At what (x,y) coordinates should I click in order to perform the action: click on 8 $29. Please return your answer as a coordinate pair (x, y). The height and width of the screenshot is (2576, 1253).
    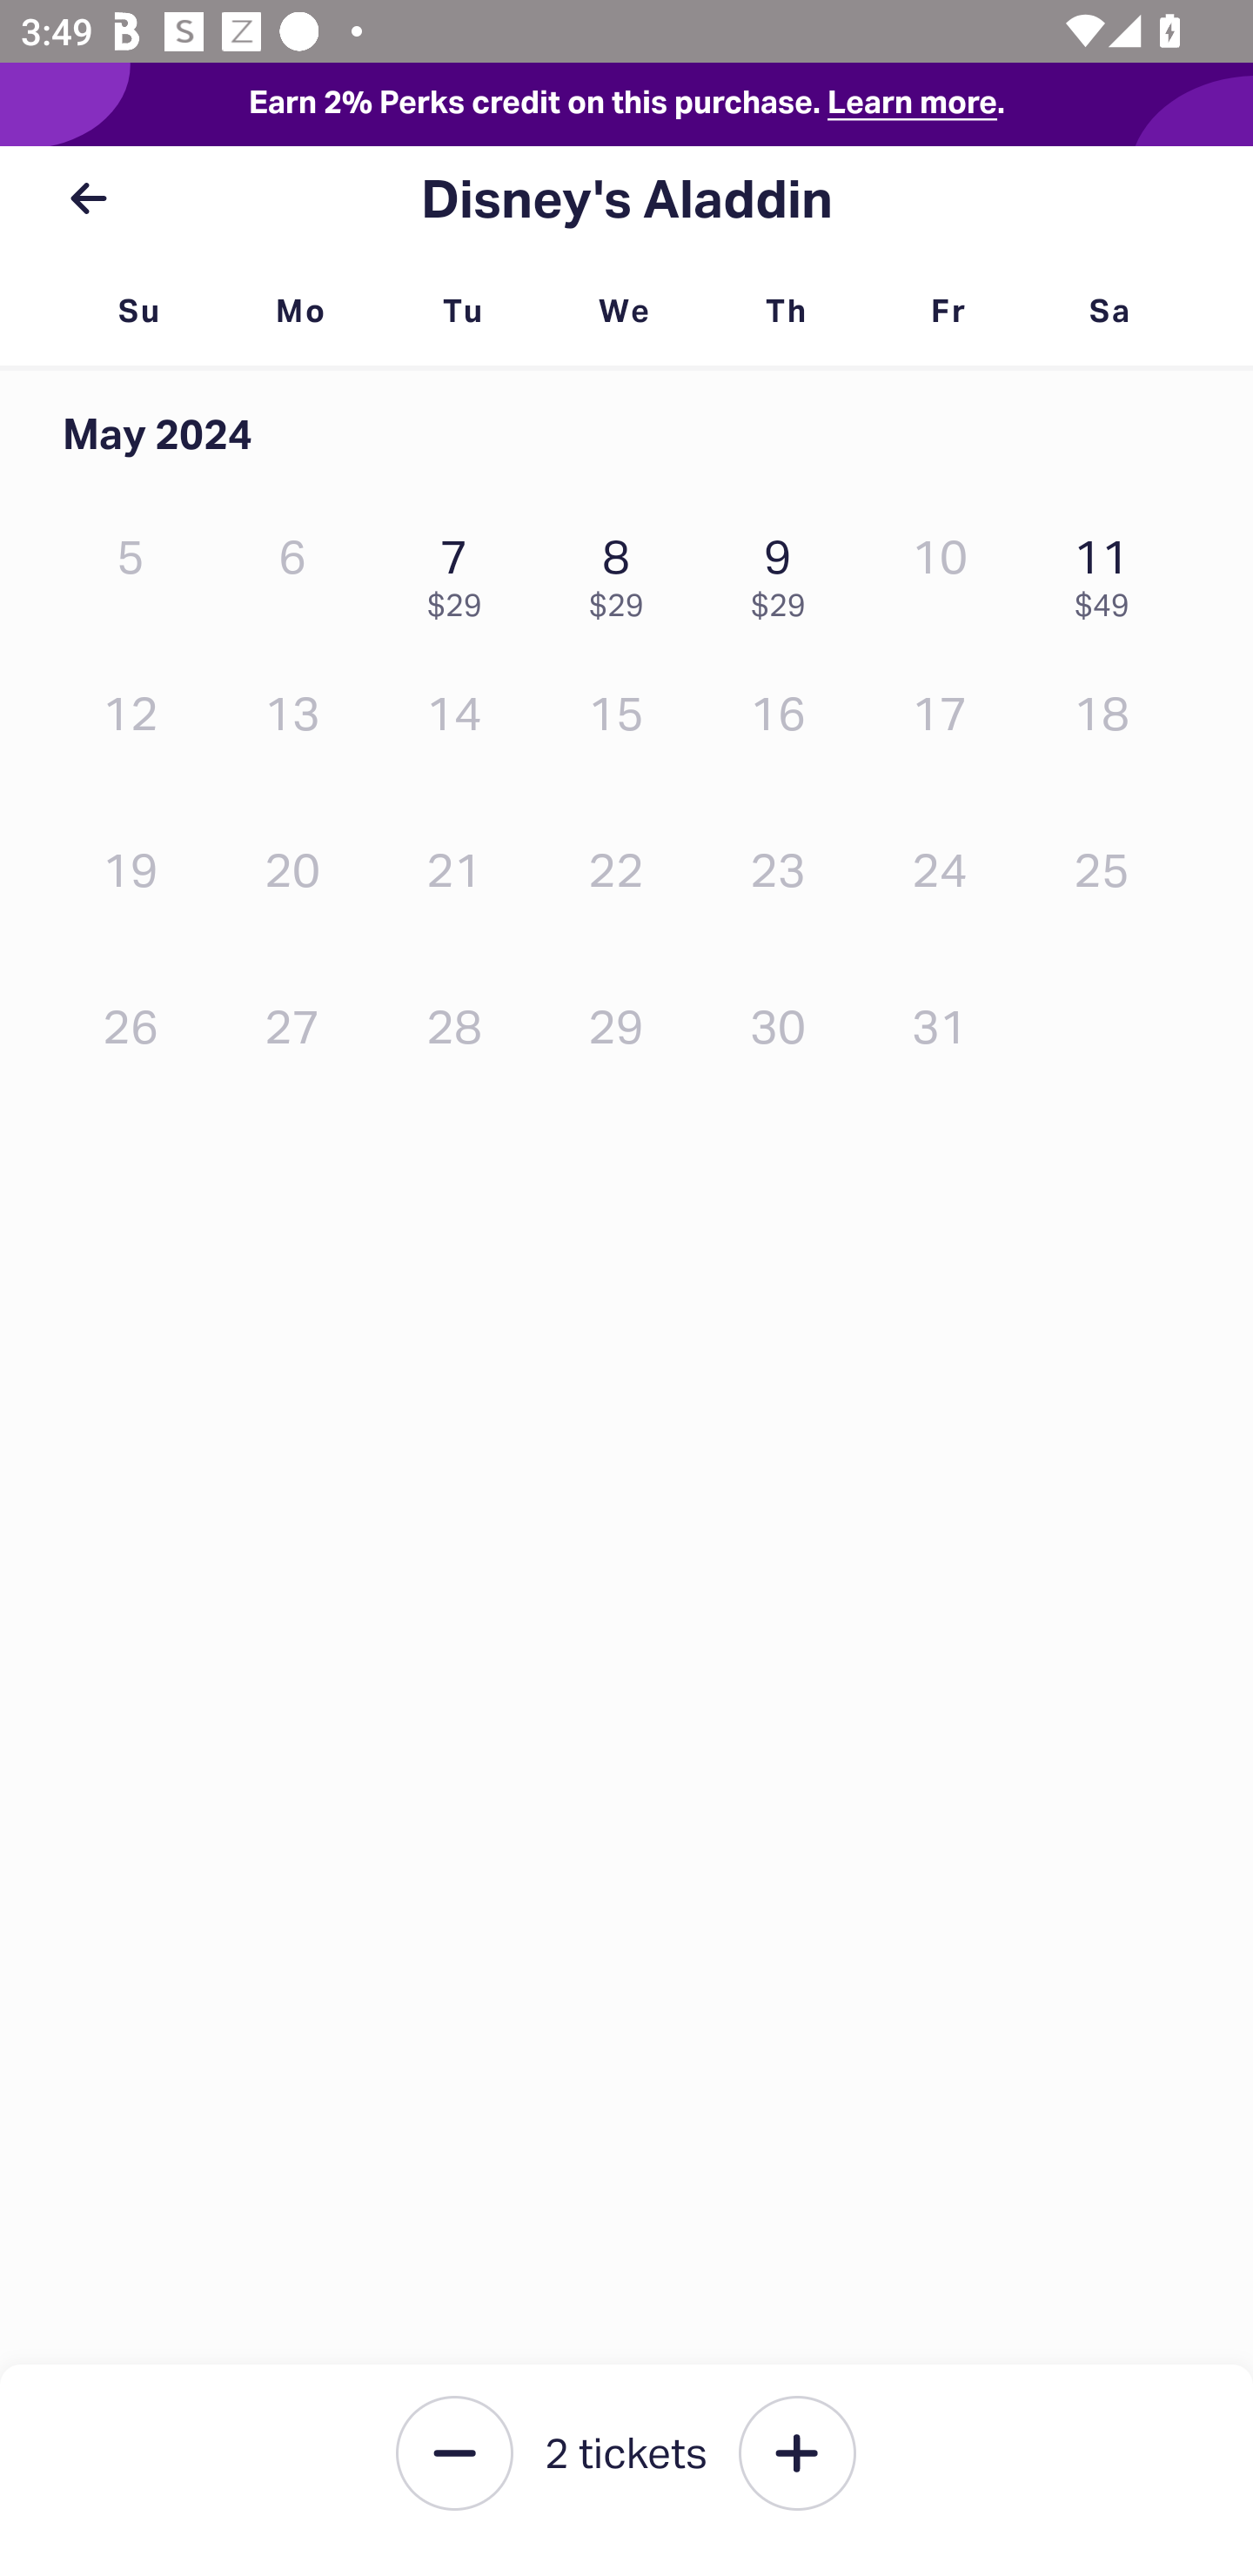
    Looking at the image, I should click on (623, 571).